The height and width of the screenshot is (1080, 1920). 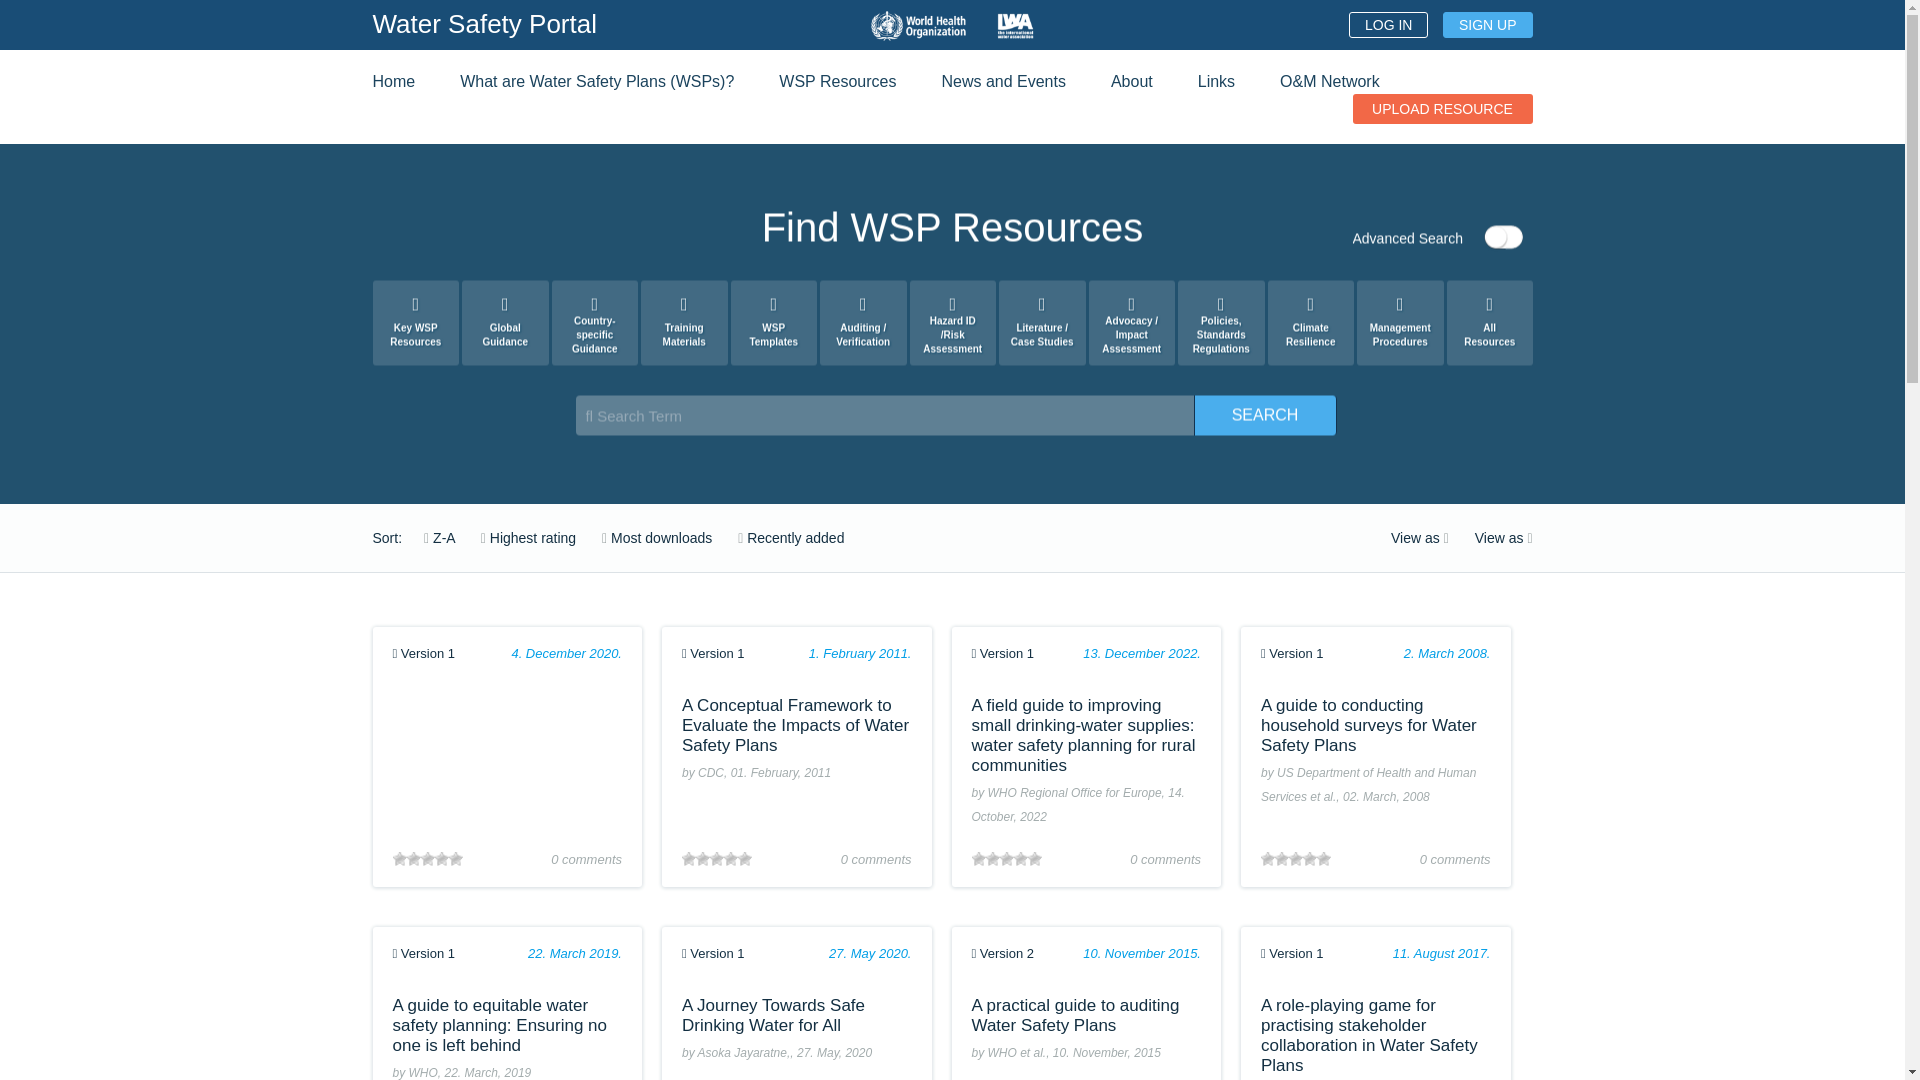 What do you see at coordinates (1408, 538) in the screenshot?
I see `View as` at bounding box center [1408, 538].